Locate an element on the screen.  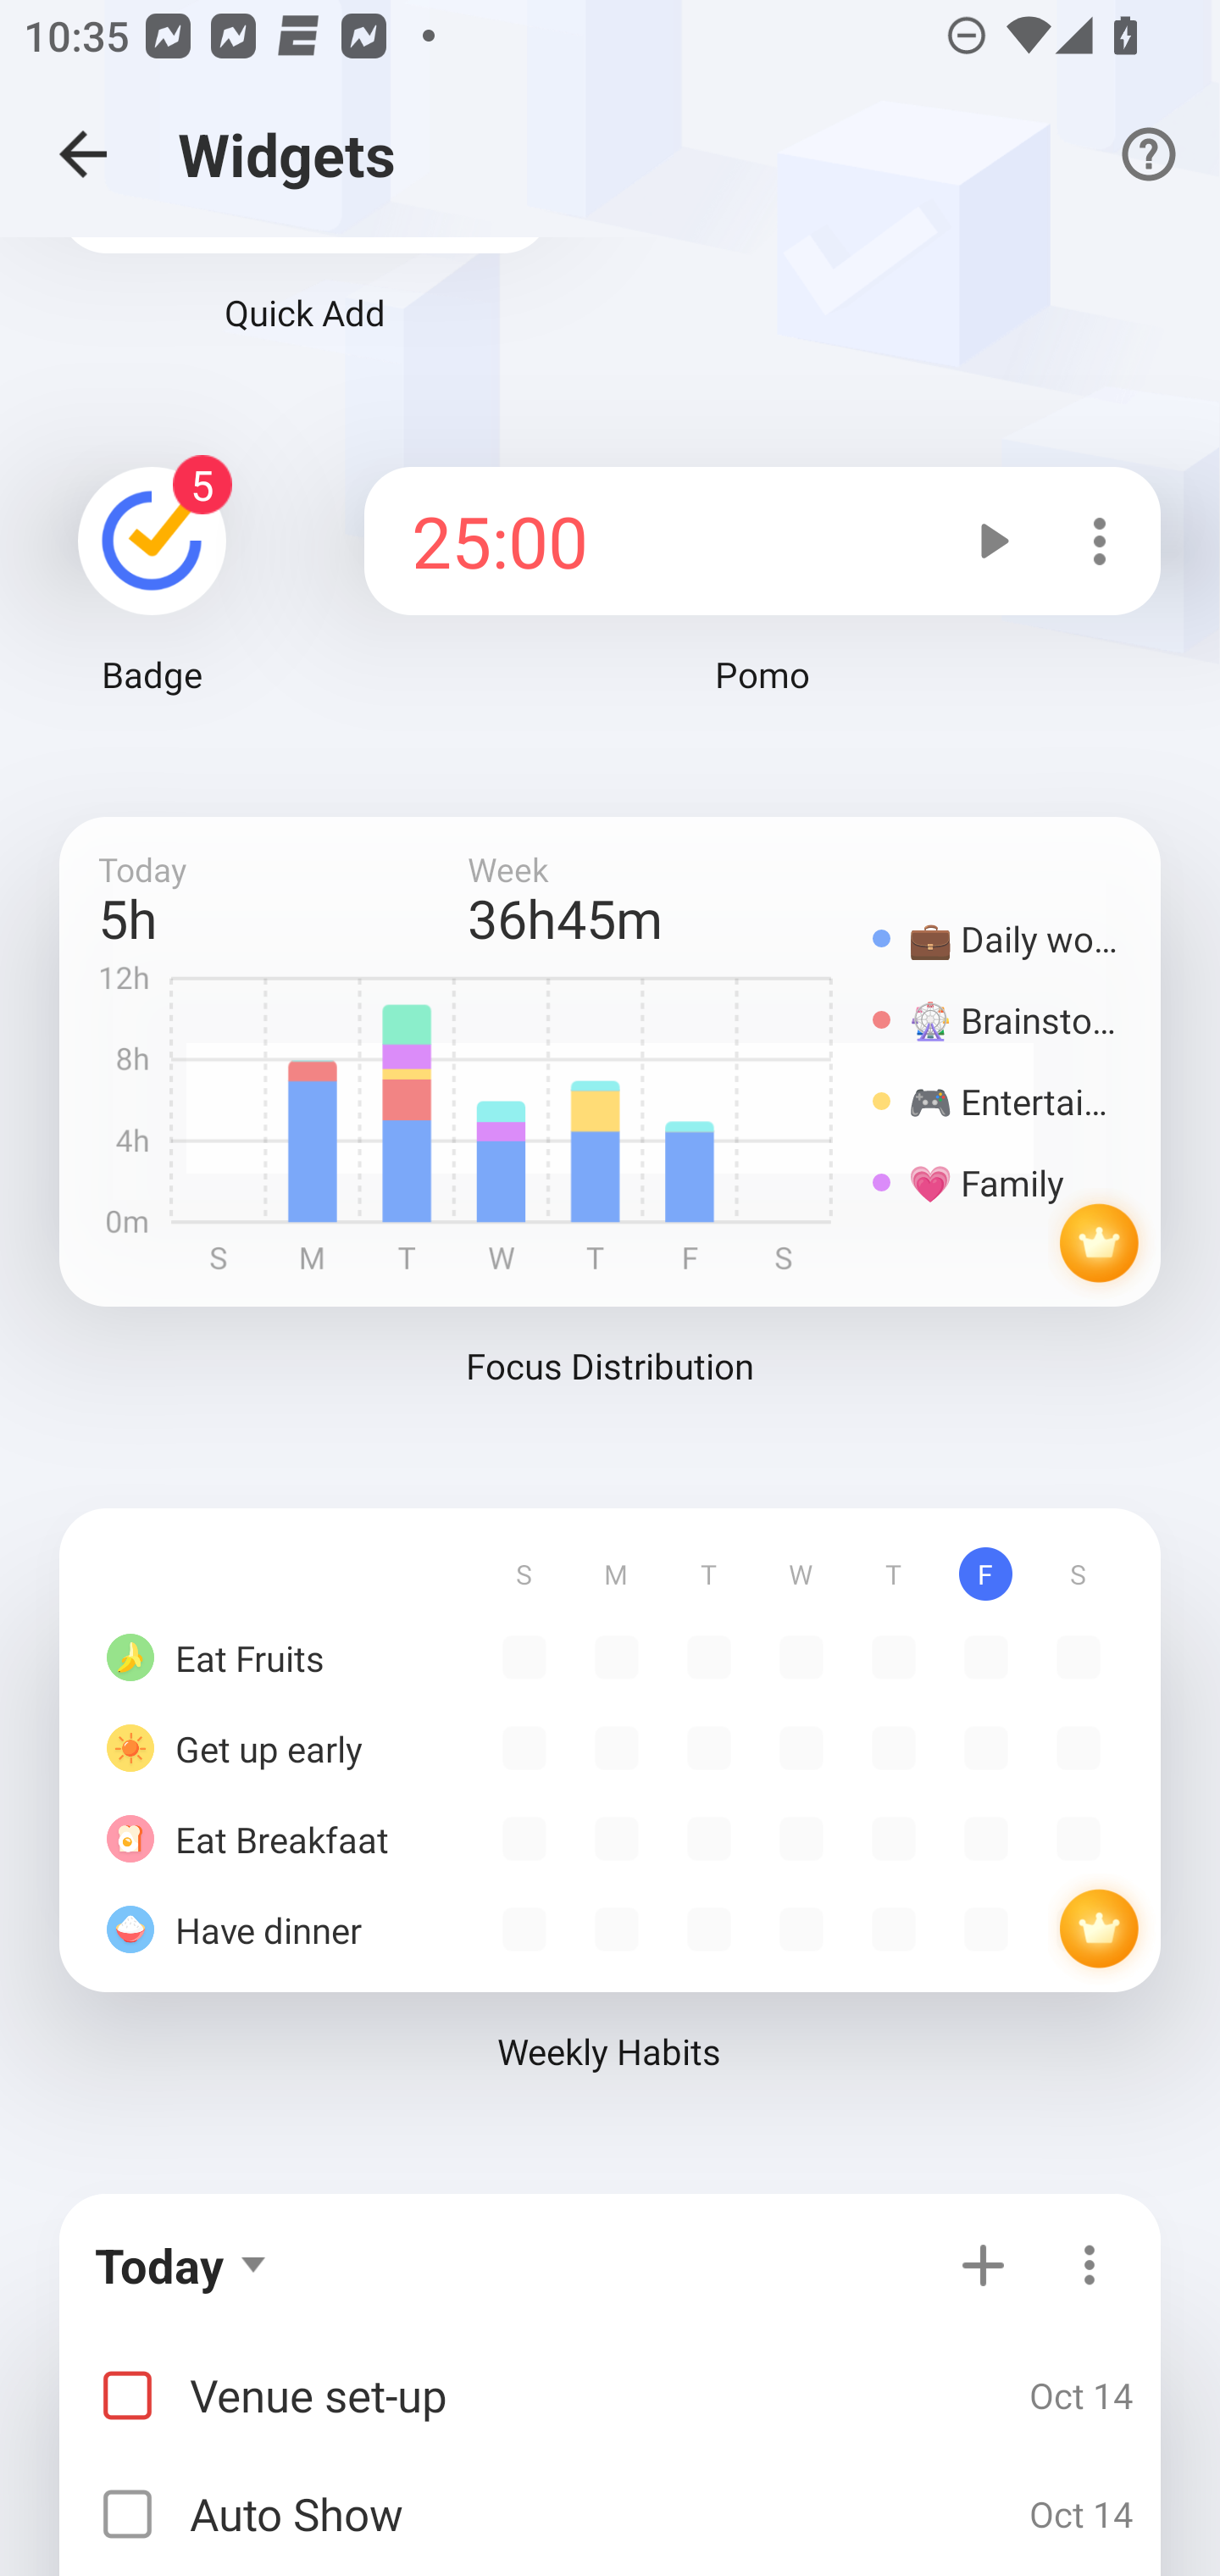
25:00 0.0 Pomo is located at coordinates (762, 613).